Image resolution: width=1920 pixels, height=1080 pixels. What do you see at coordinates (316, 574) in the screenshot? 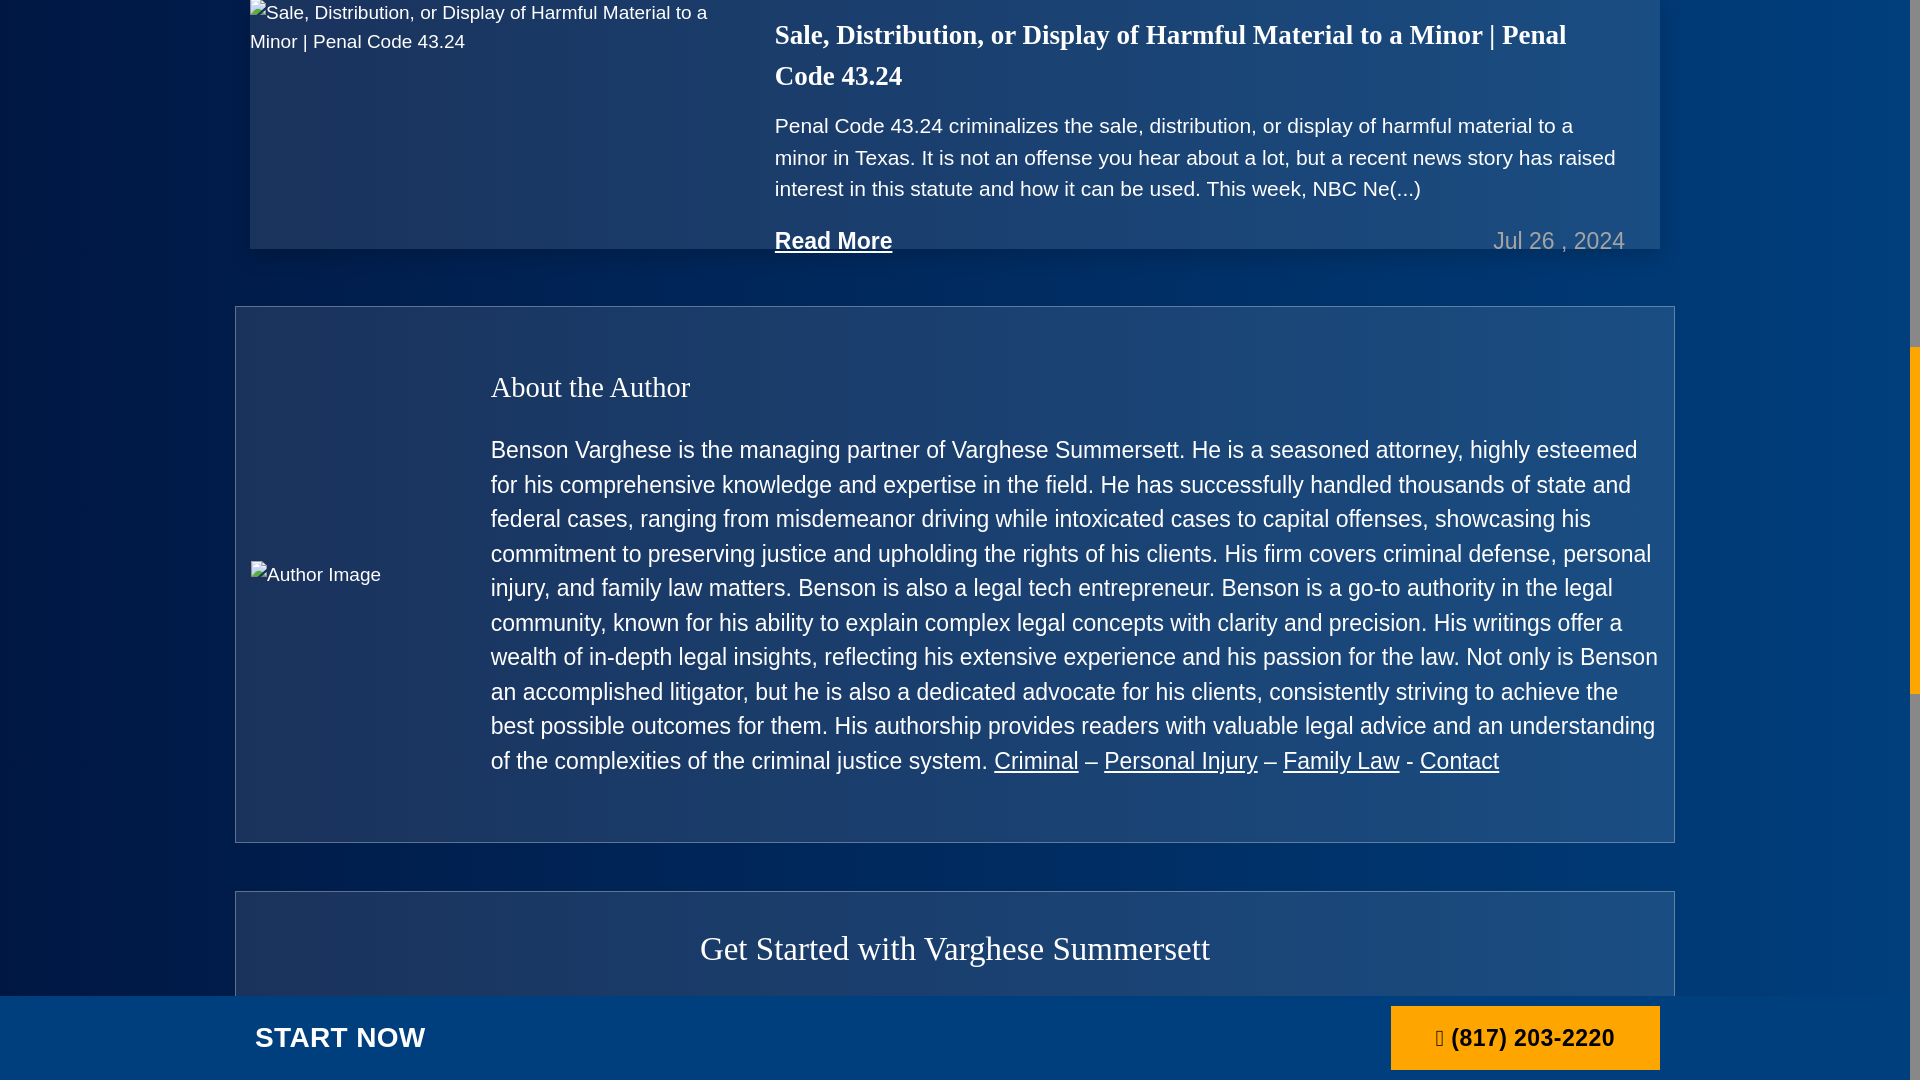
I see `Author Image` at bounding box center [316, 574].